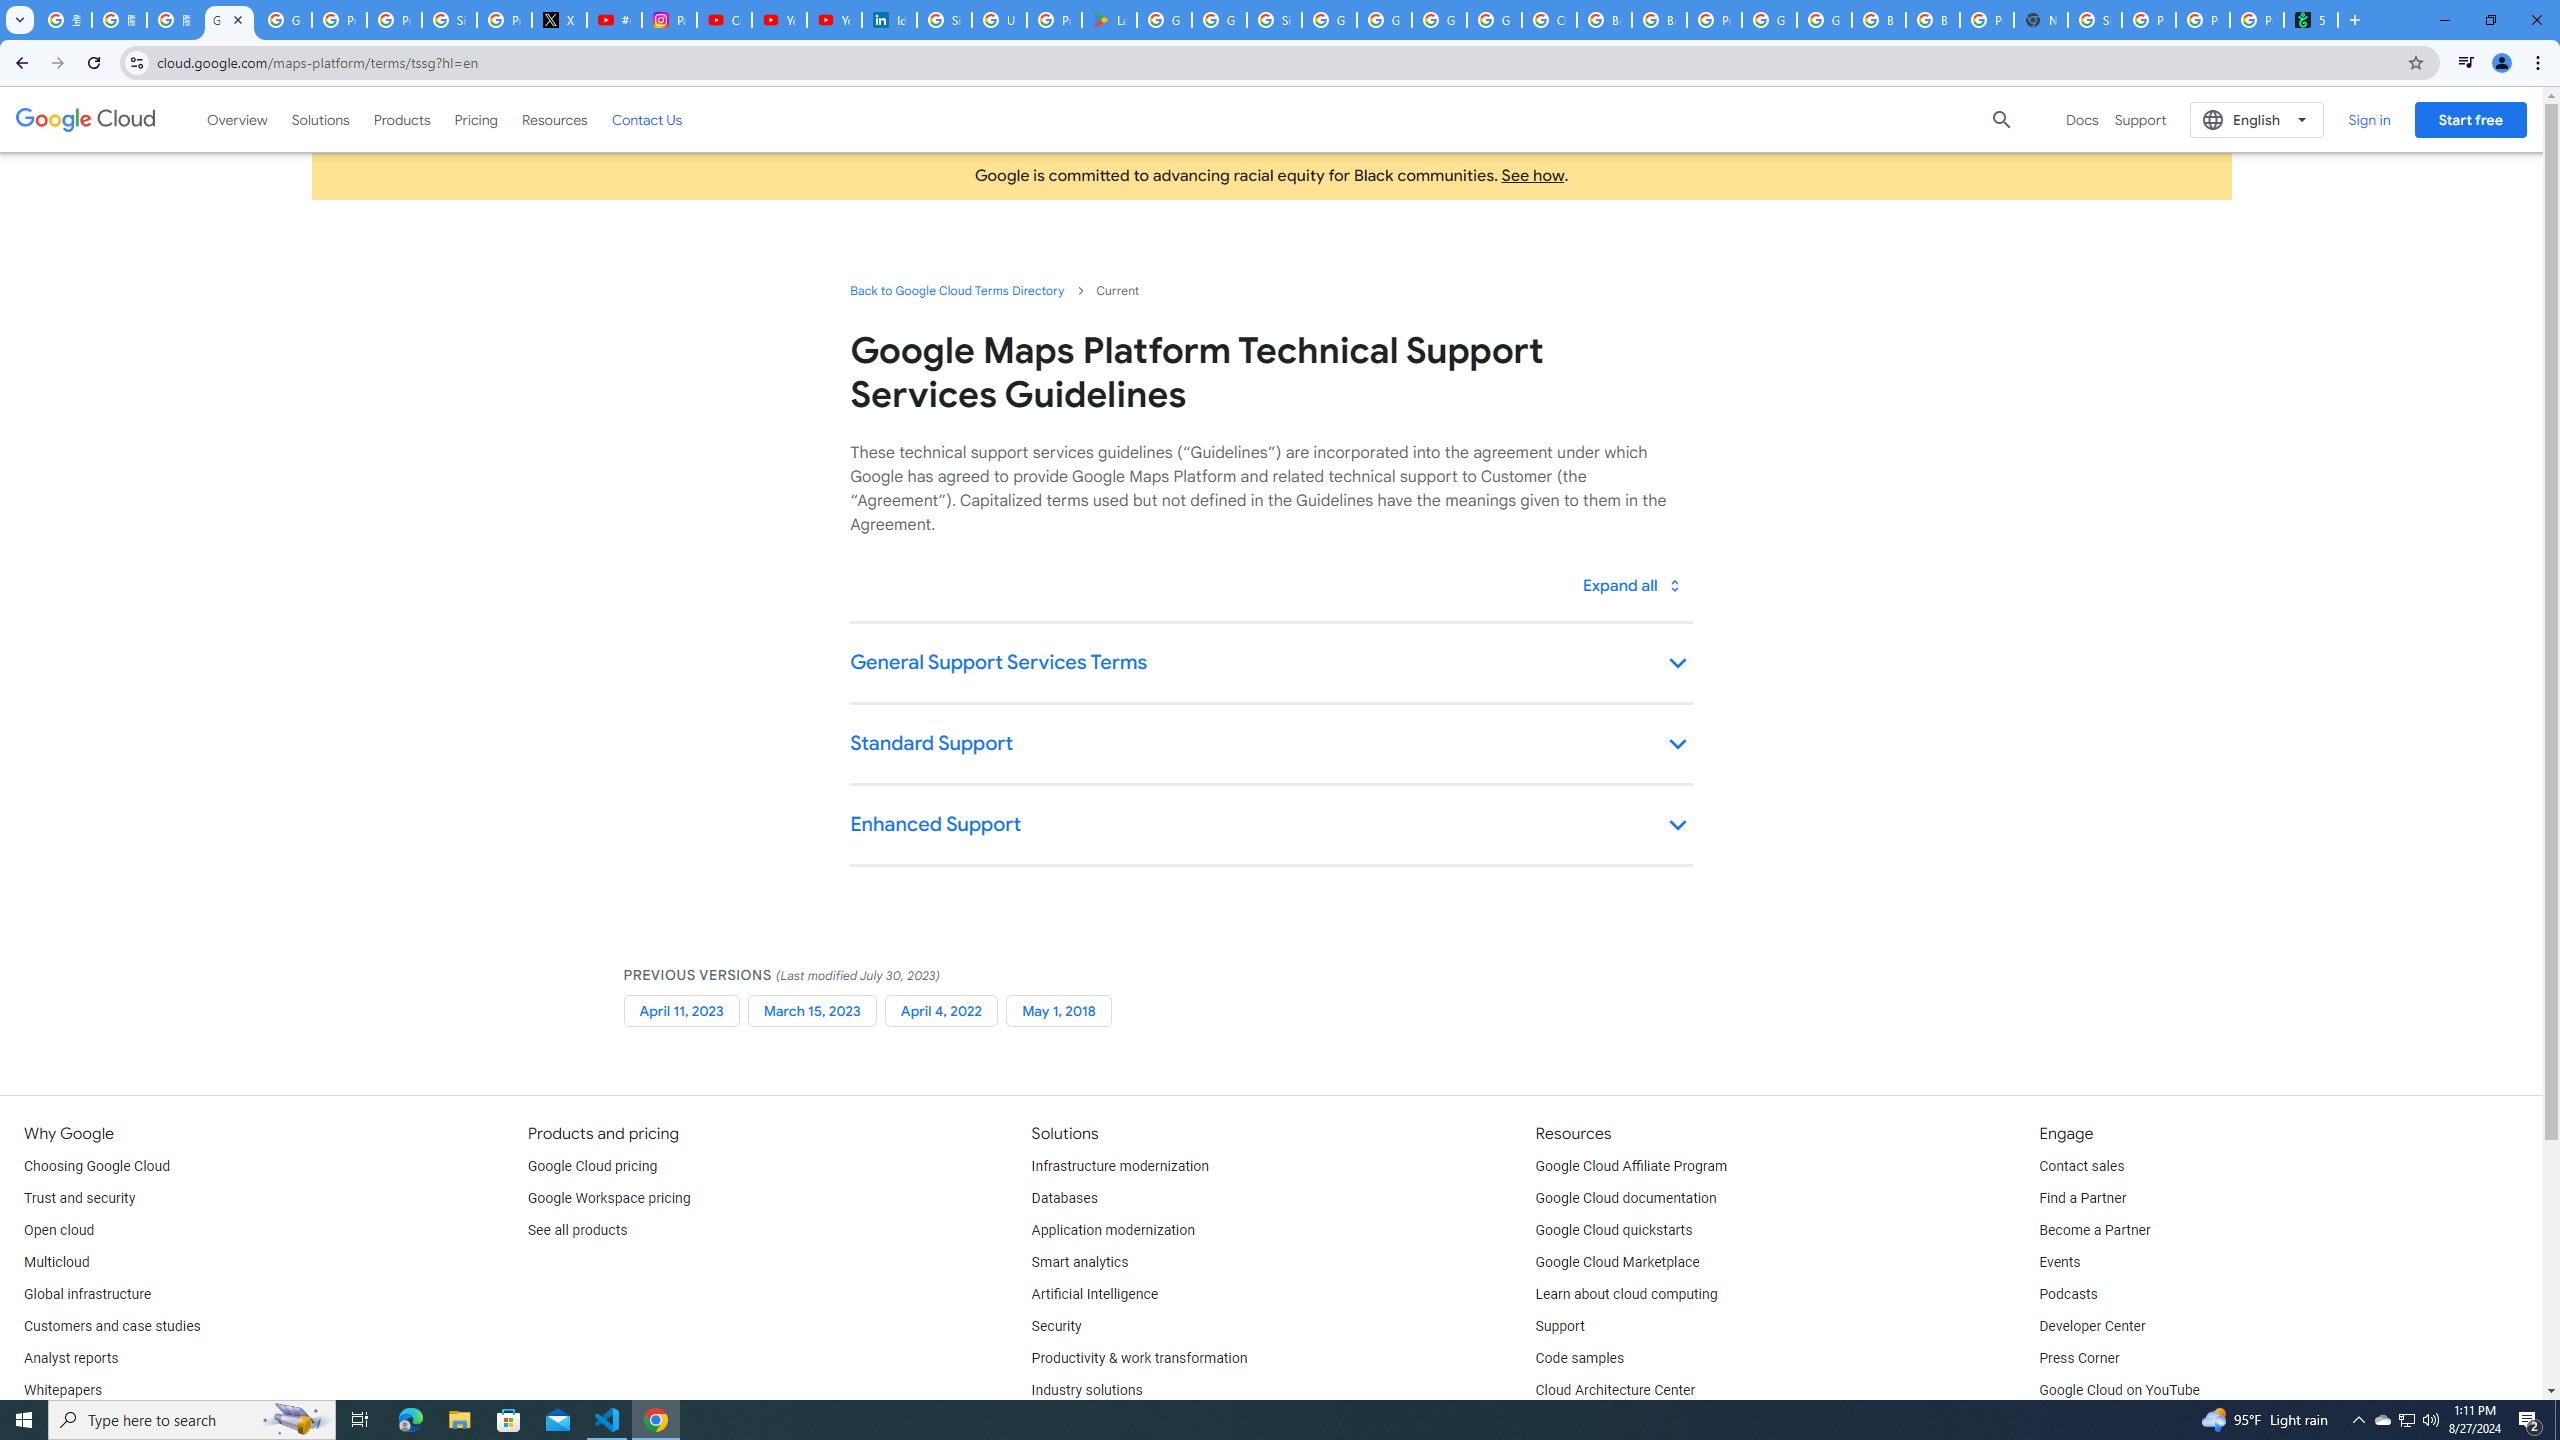 Image resolution: width=2560 pixels, height=1440 pixels. What do you see at coordinates (559, 20) in the screenshot?
I see `X` at bounding box center [559, 20].